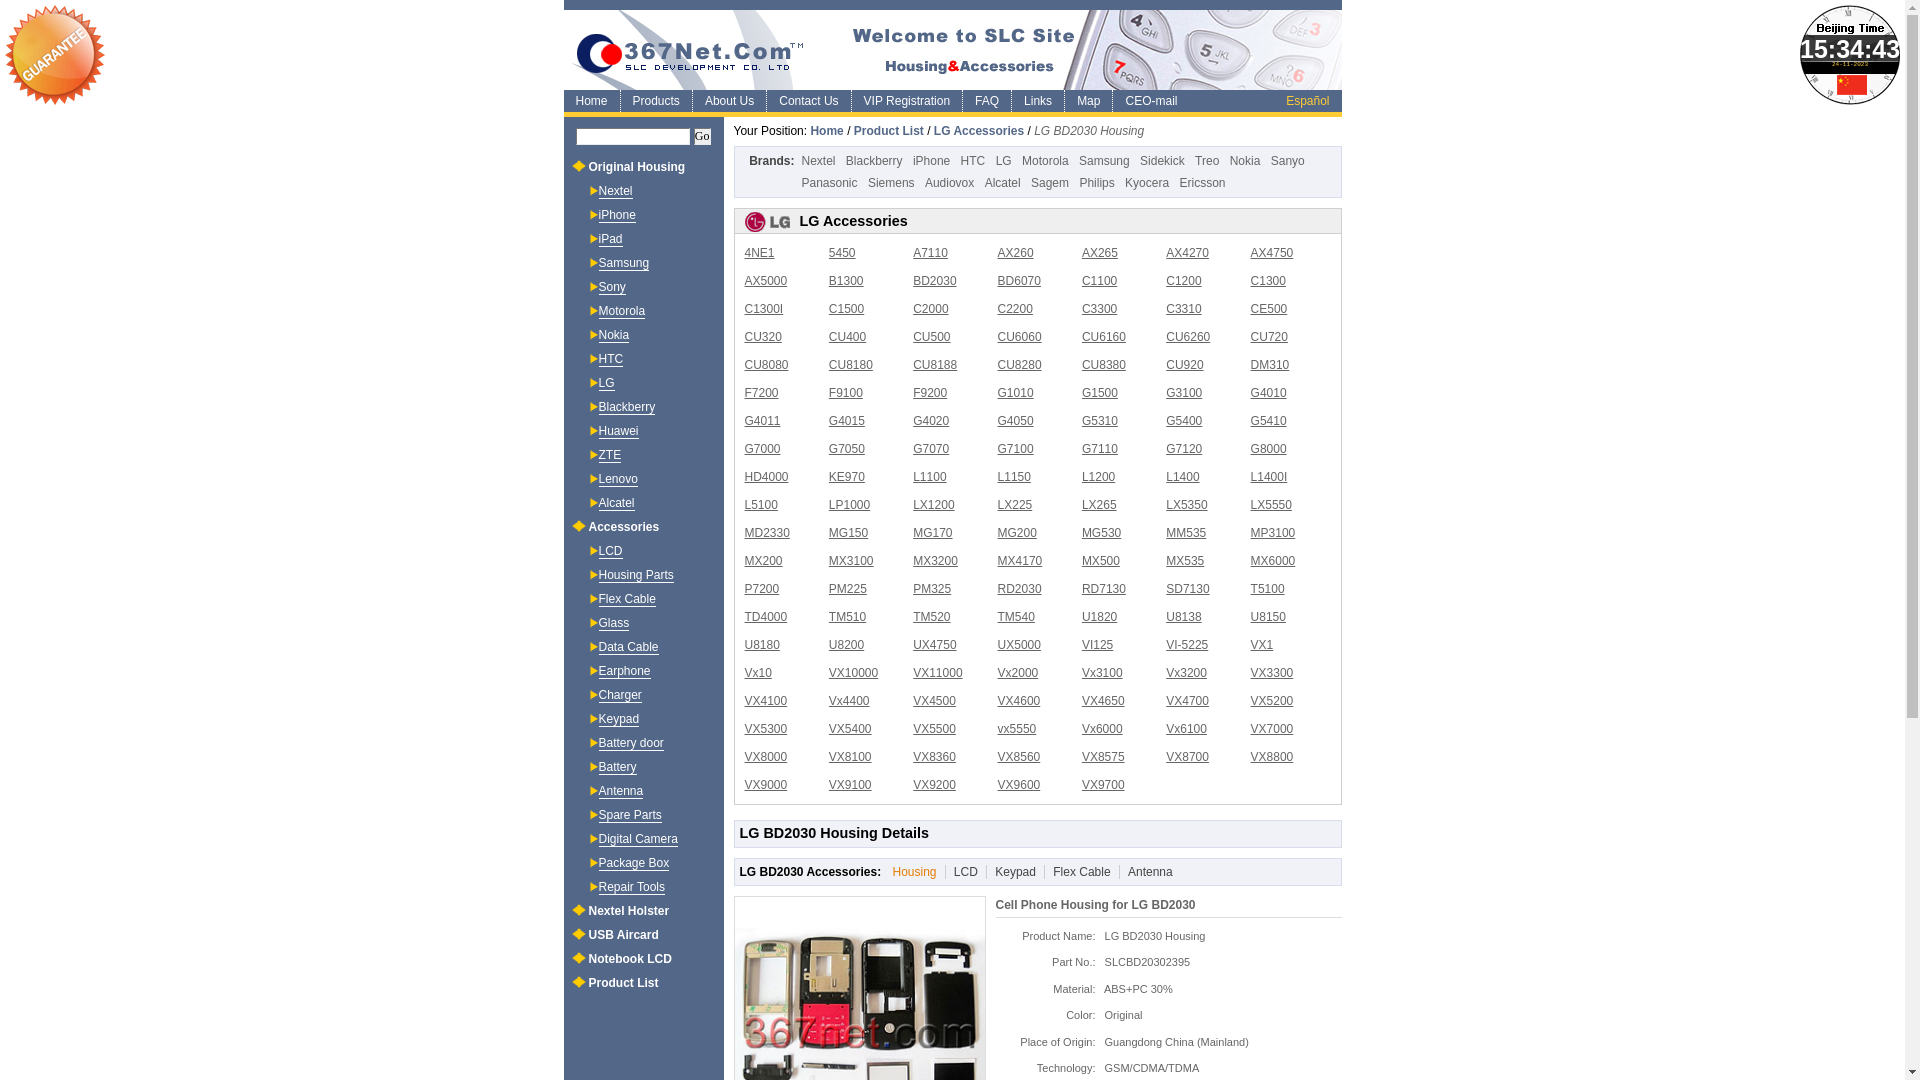 The image size is (1920, 1080). What do you see at coordinates (1272, 757) in the screenshot?
I see `VX8800` at bounding box center [1272, 757].